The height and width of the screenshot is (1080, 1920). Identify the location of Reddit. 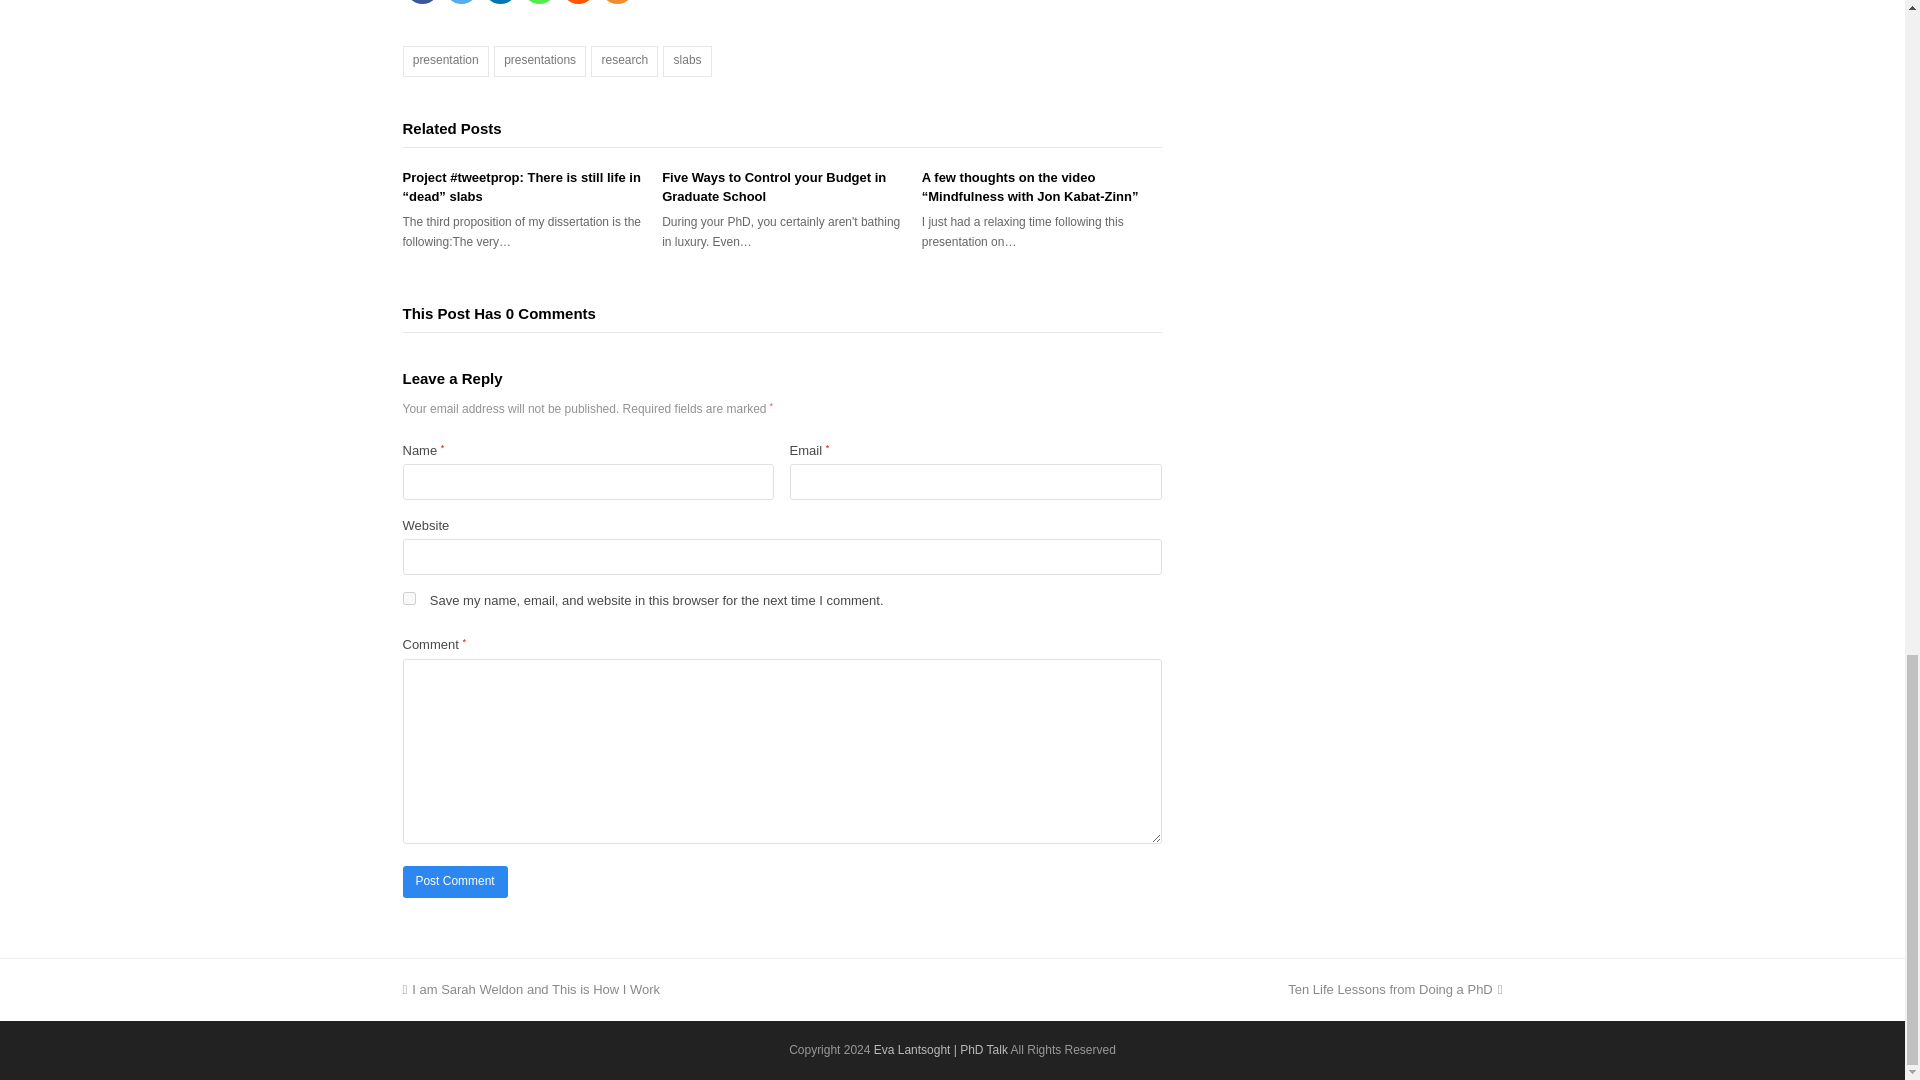
(578, 2).